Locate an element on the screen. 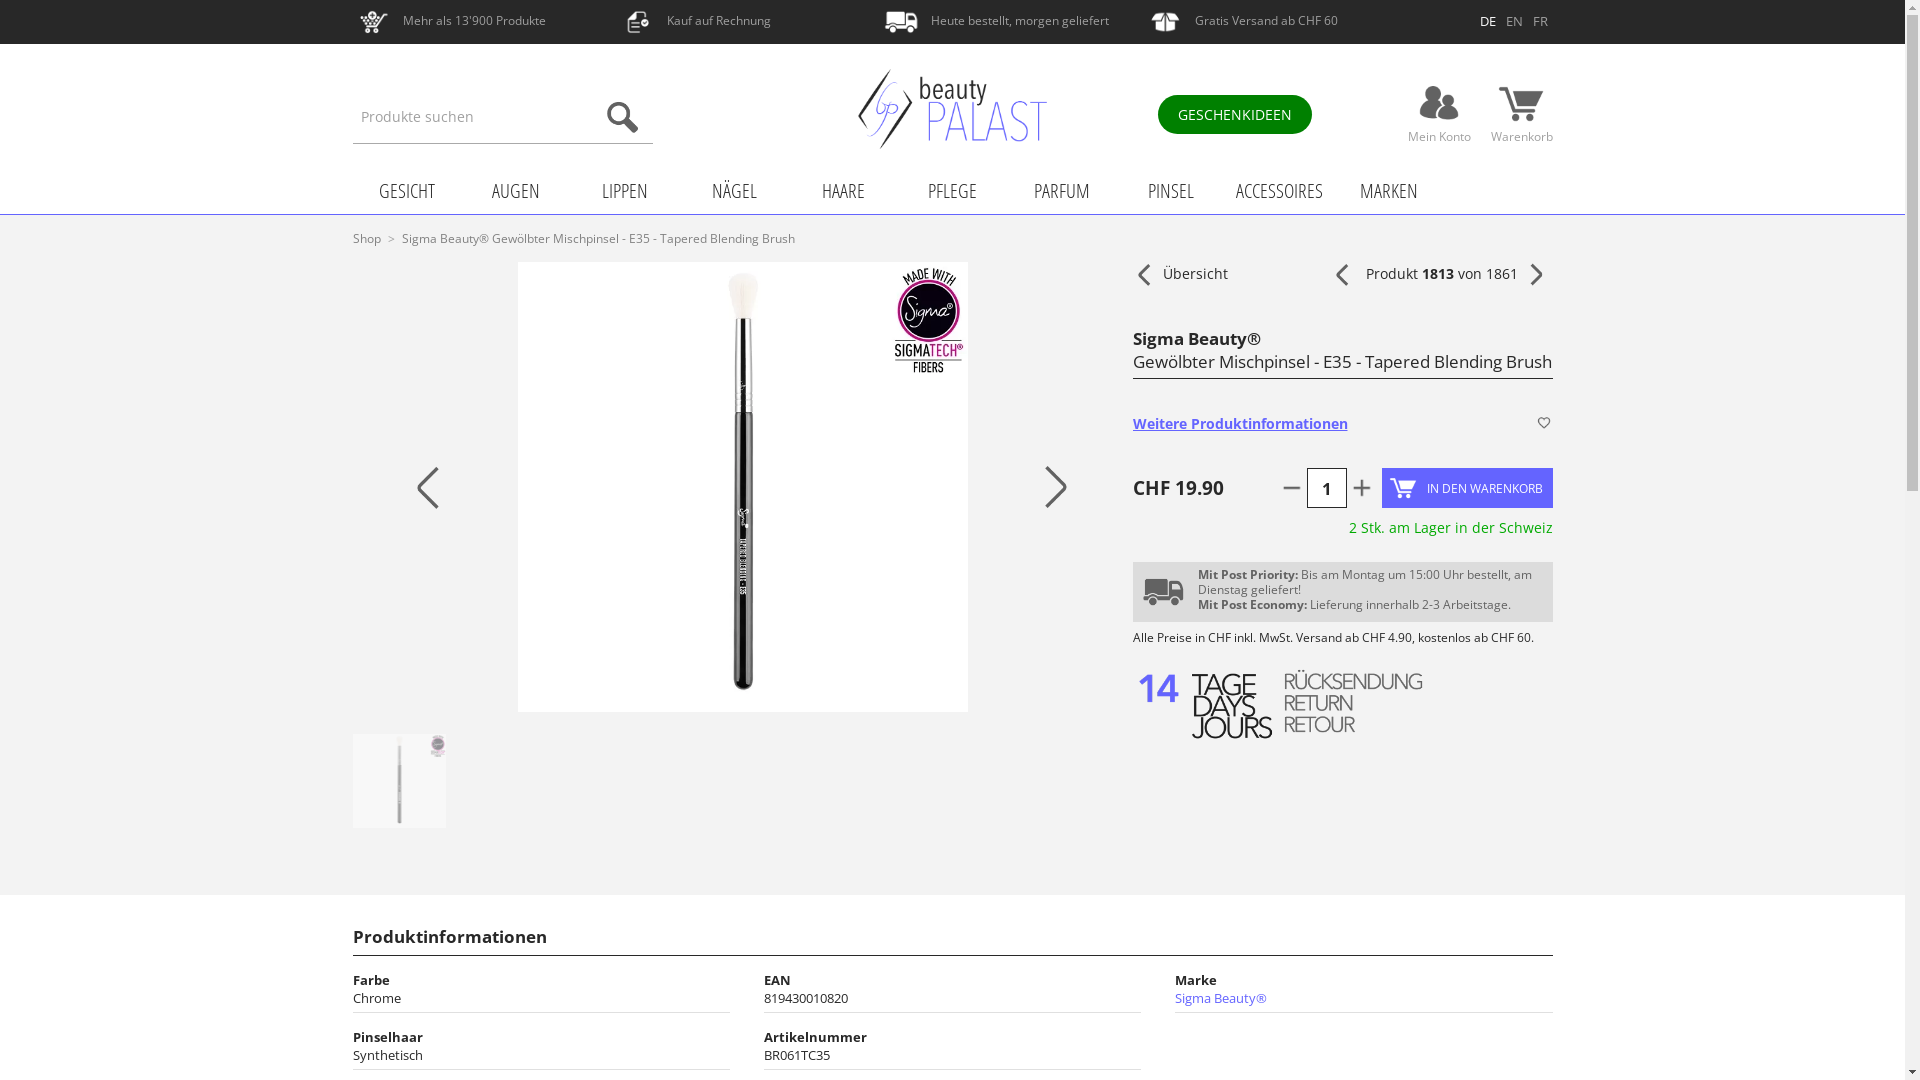 Image resolution: width=1920 pixels, height=1080 pixels. Weitere Produktinformationen is located at coordinates (1300, 424).